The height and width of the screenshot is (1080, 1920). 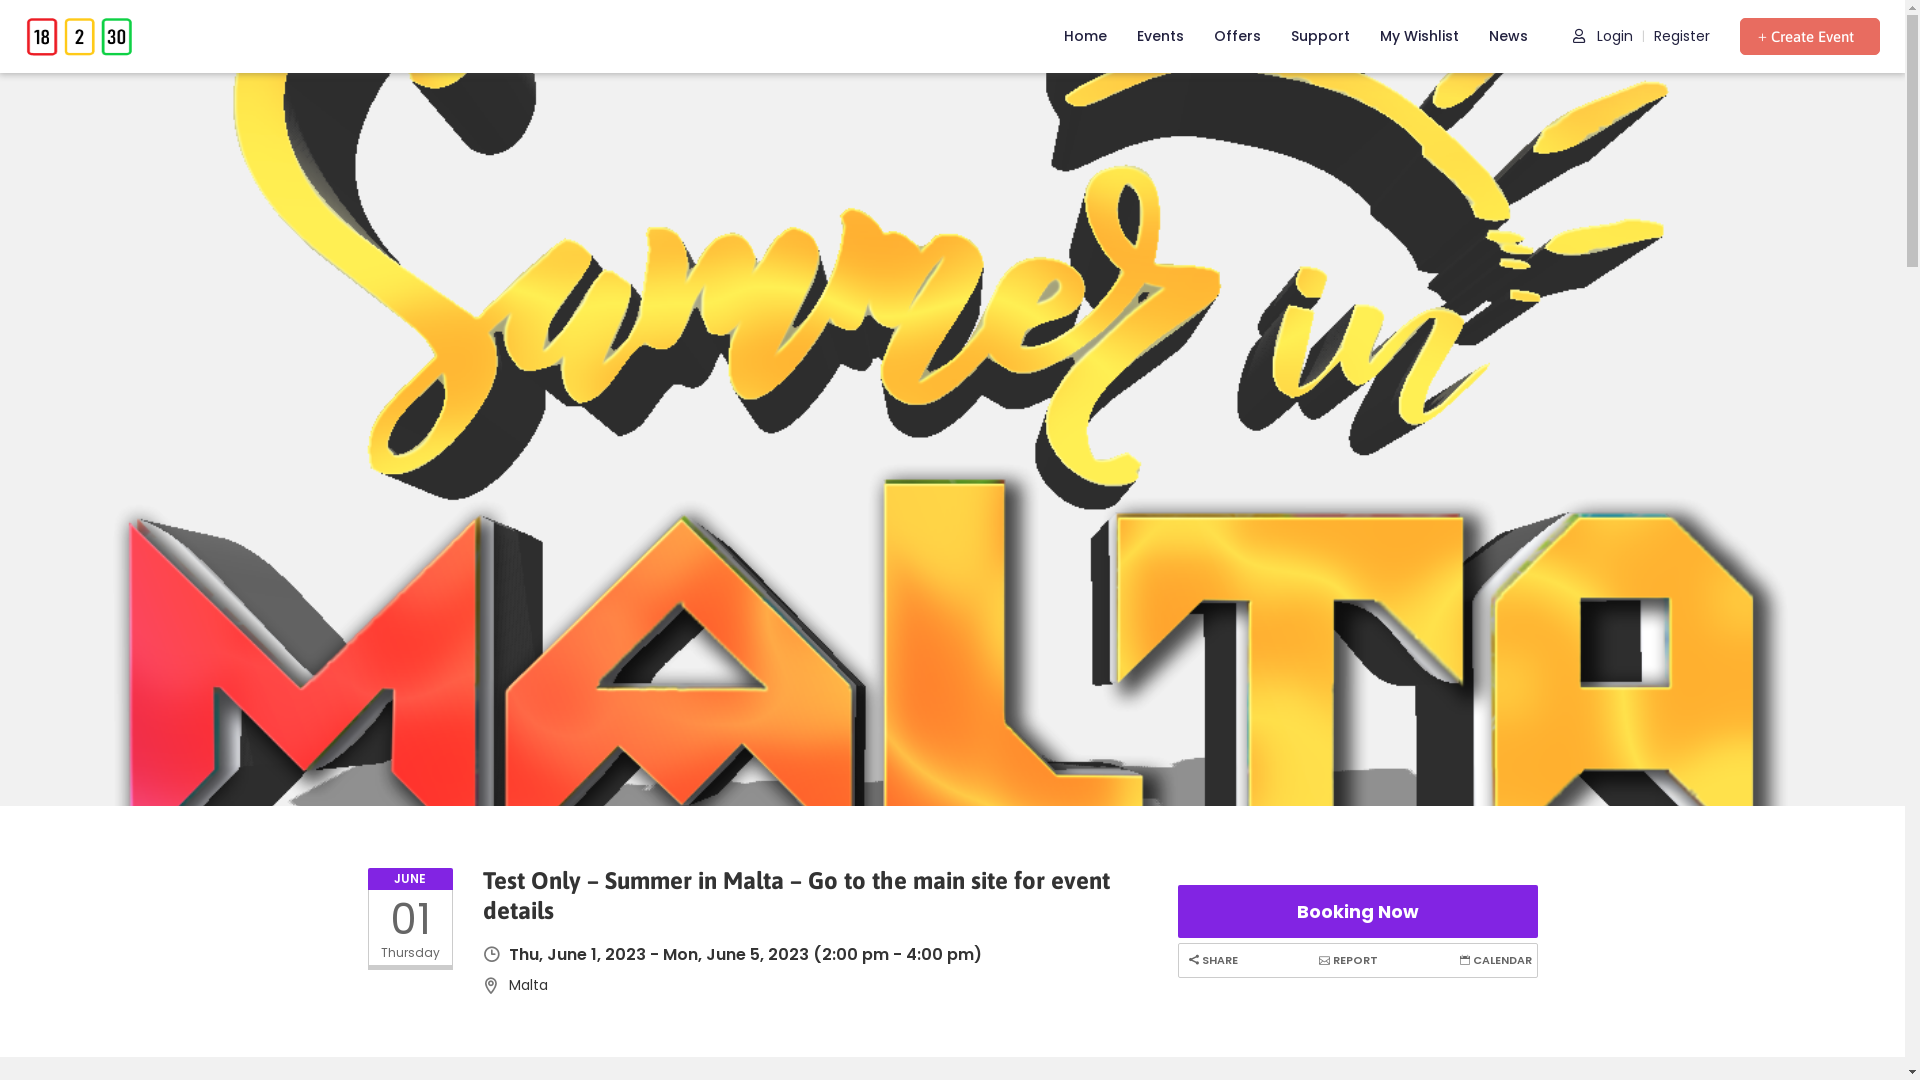 What do you see at coordinates (1508, 36) in the screenshot?
I see `News` at bounding box center [1508, 36].